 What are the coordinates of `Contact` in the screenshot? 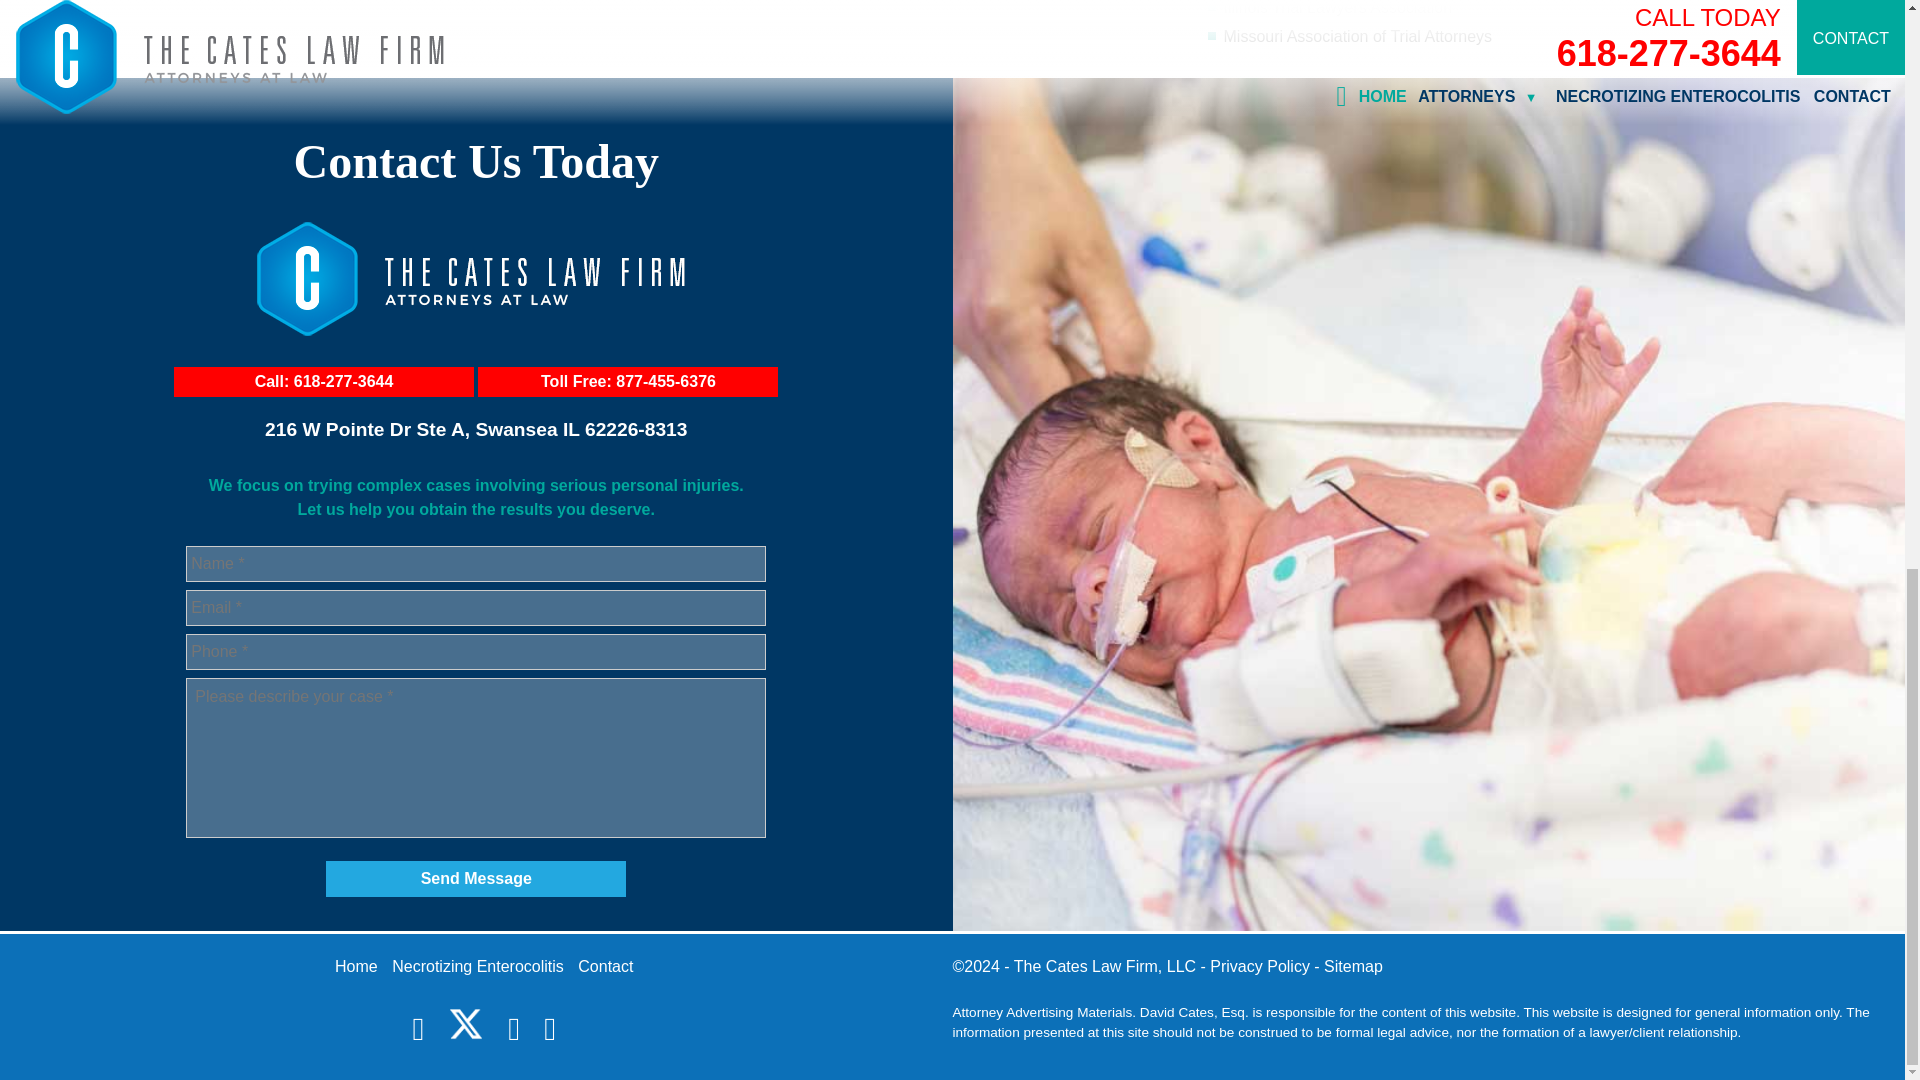 It's located at (605, 966).